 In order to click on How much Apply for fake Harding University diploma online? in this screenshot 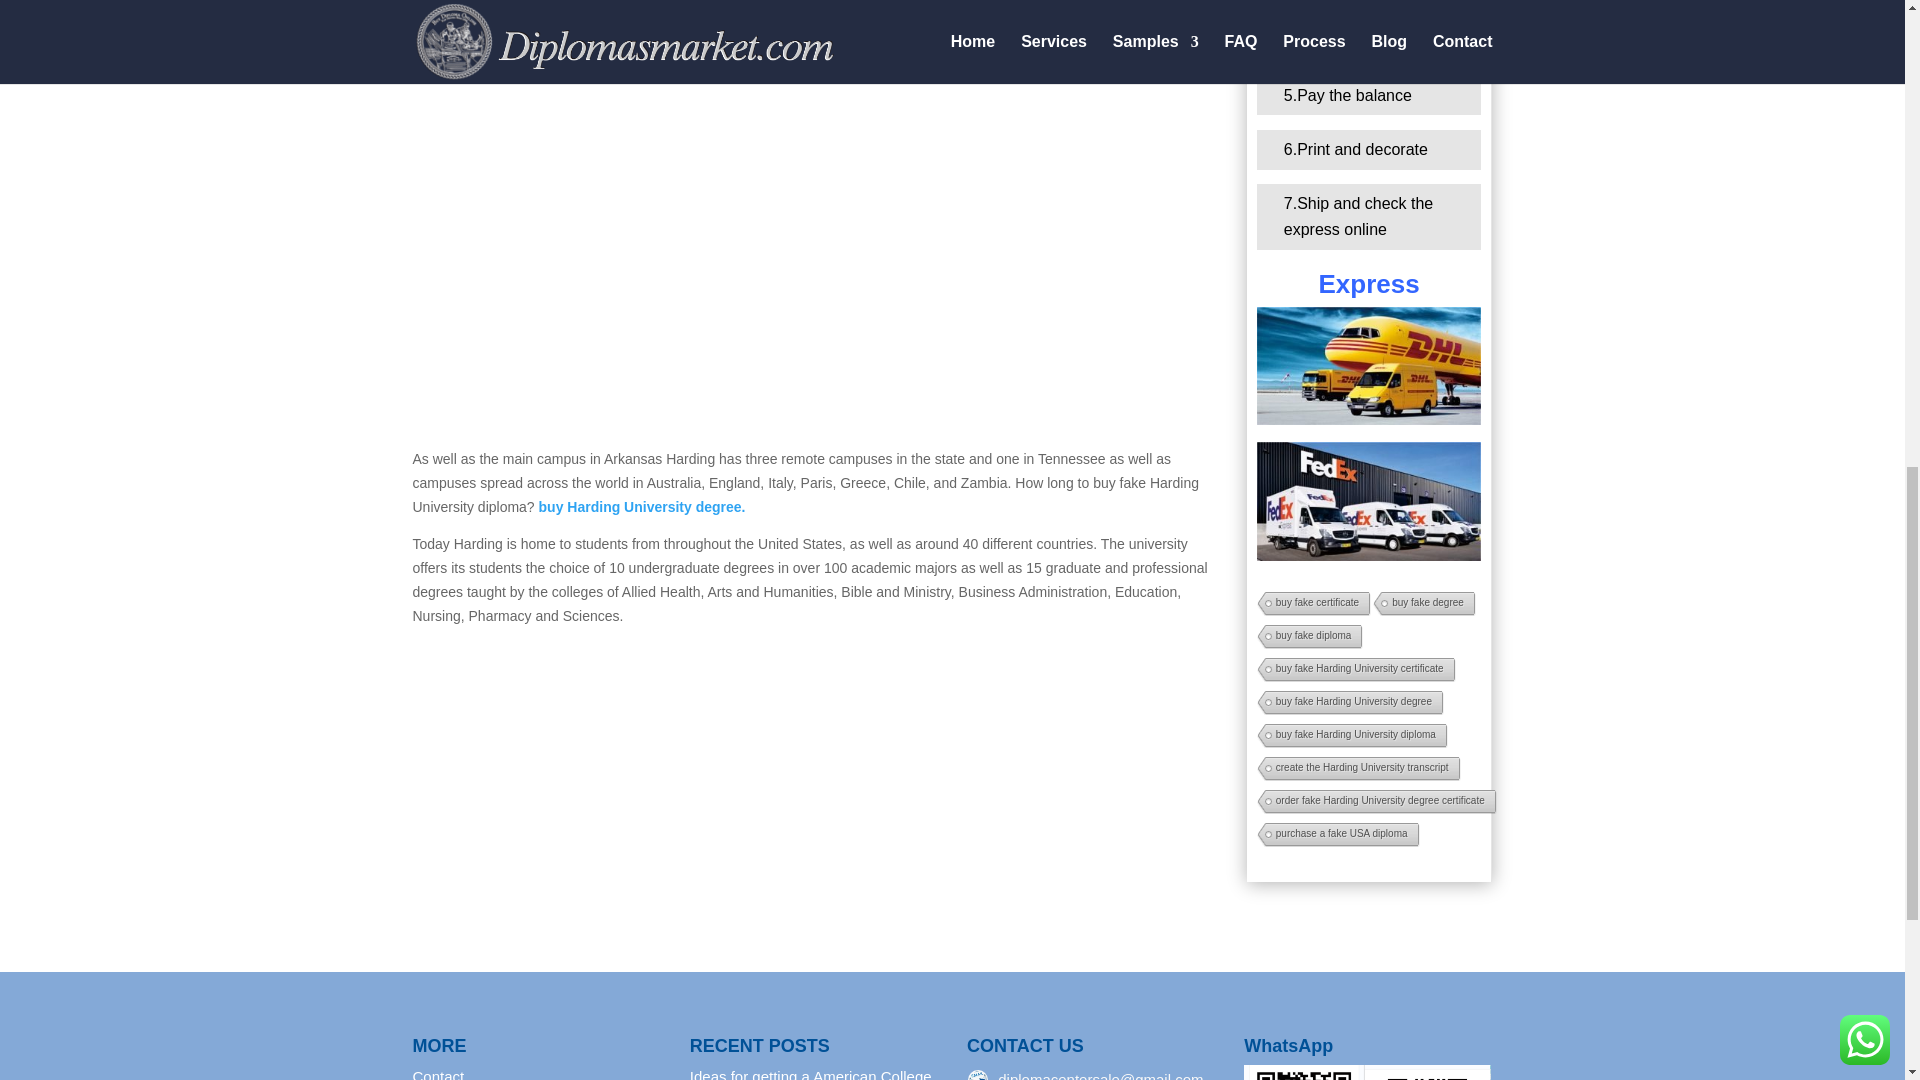, I will do `click(1368, 1072)`.